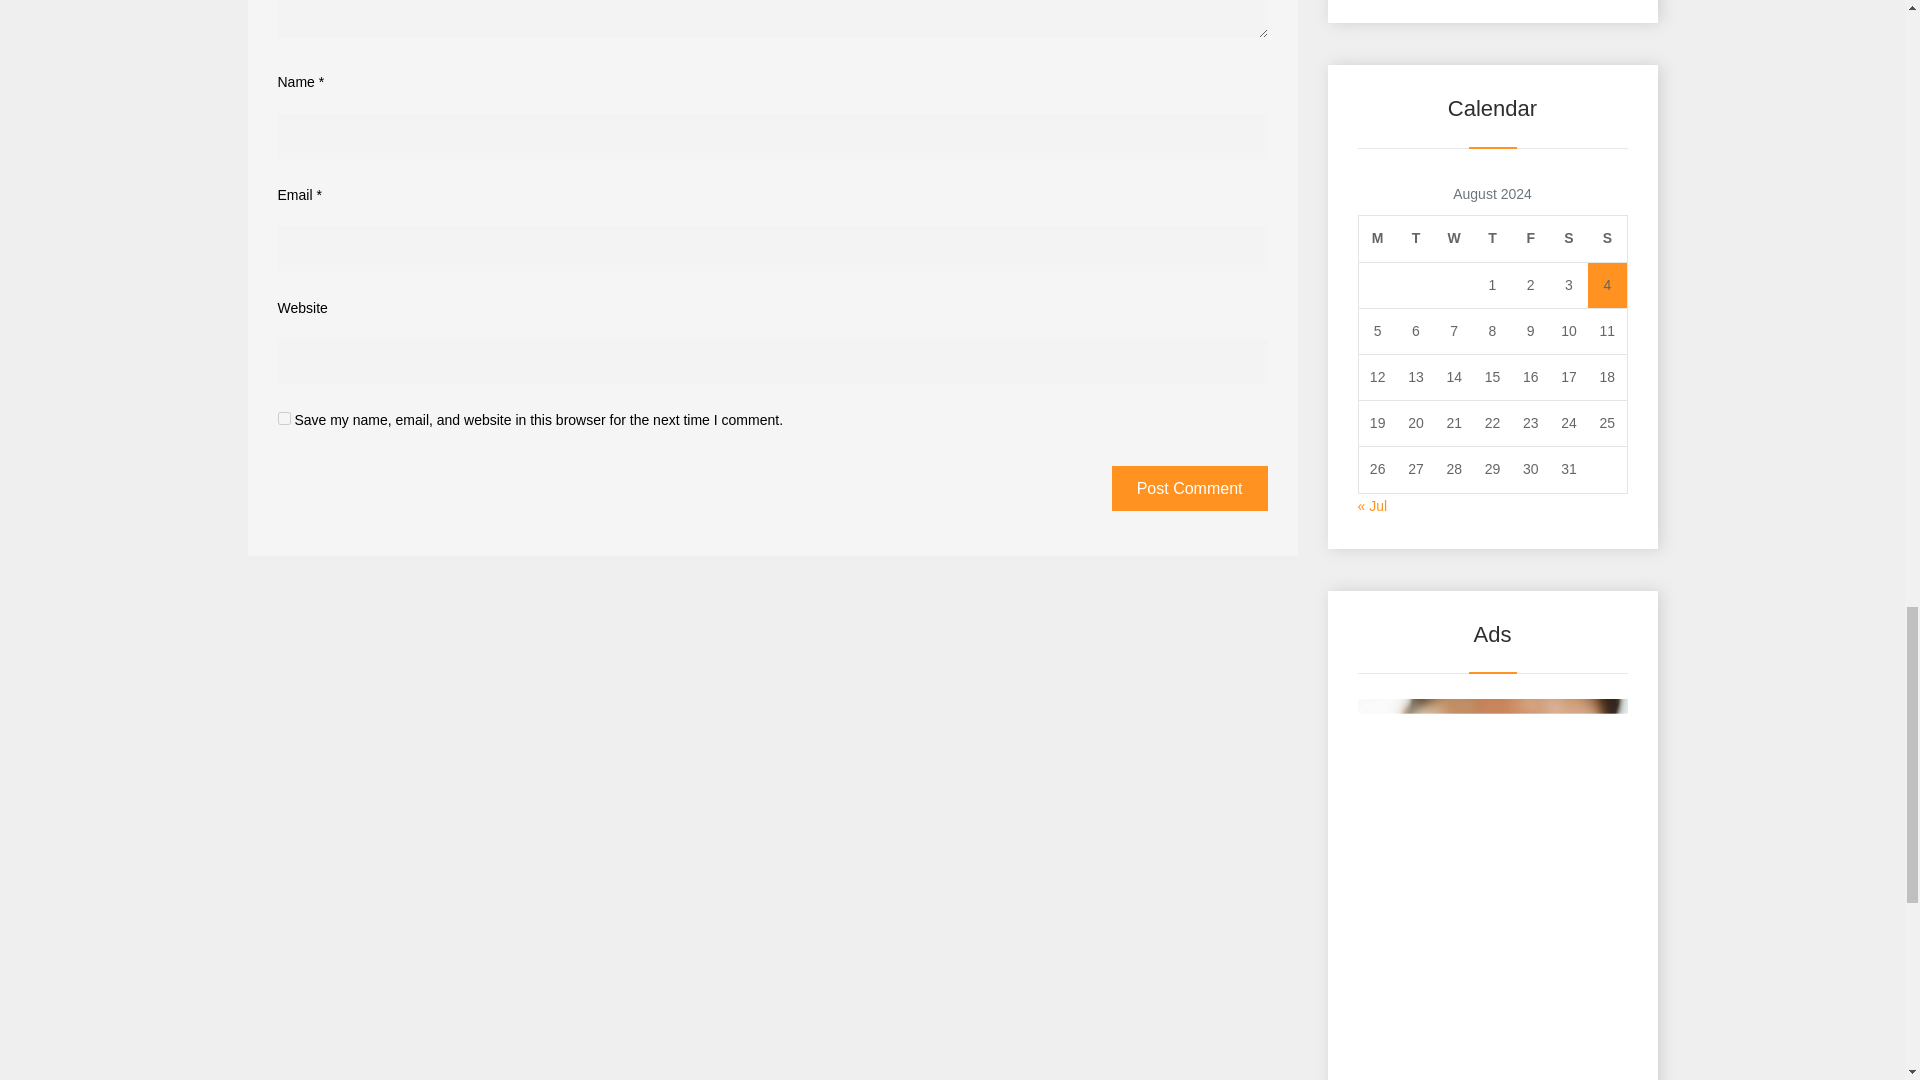 Image resolution: width=1920 pixels, height=1080 pixels. What do you see at coordinates (1189, 488) in the screenshot?
I see `Post Comment` at bounding box center [1189, 488].